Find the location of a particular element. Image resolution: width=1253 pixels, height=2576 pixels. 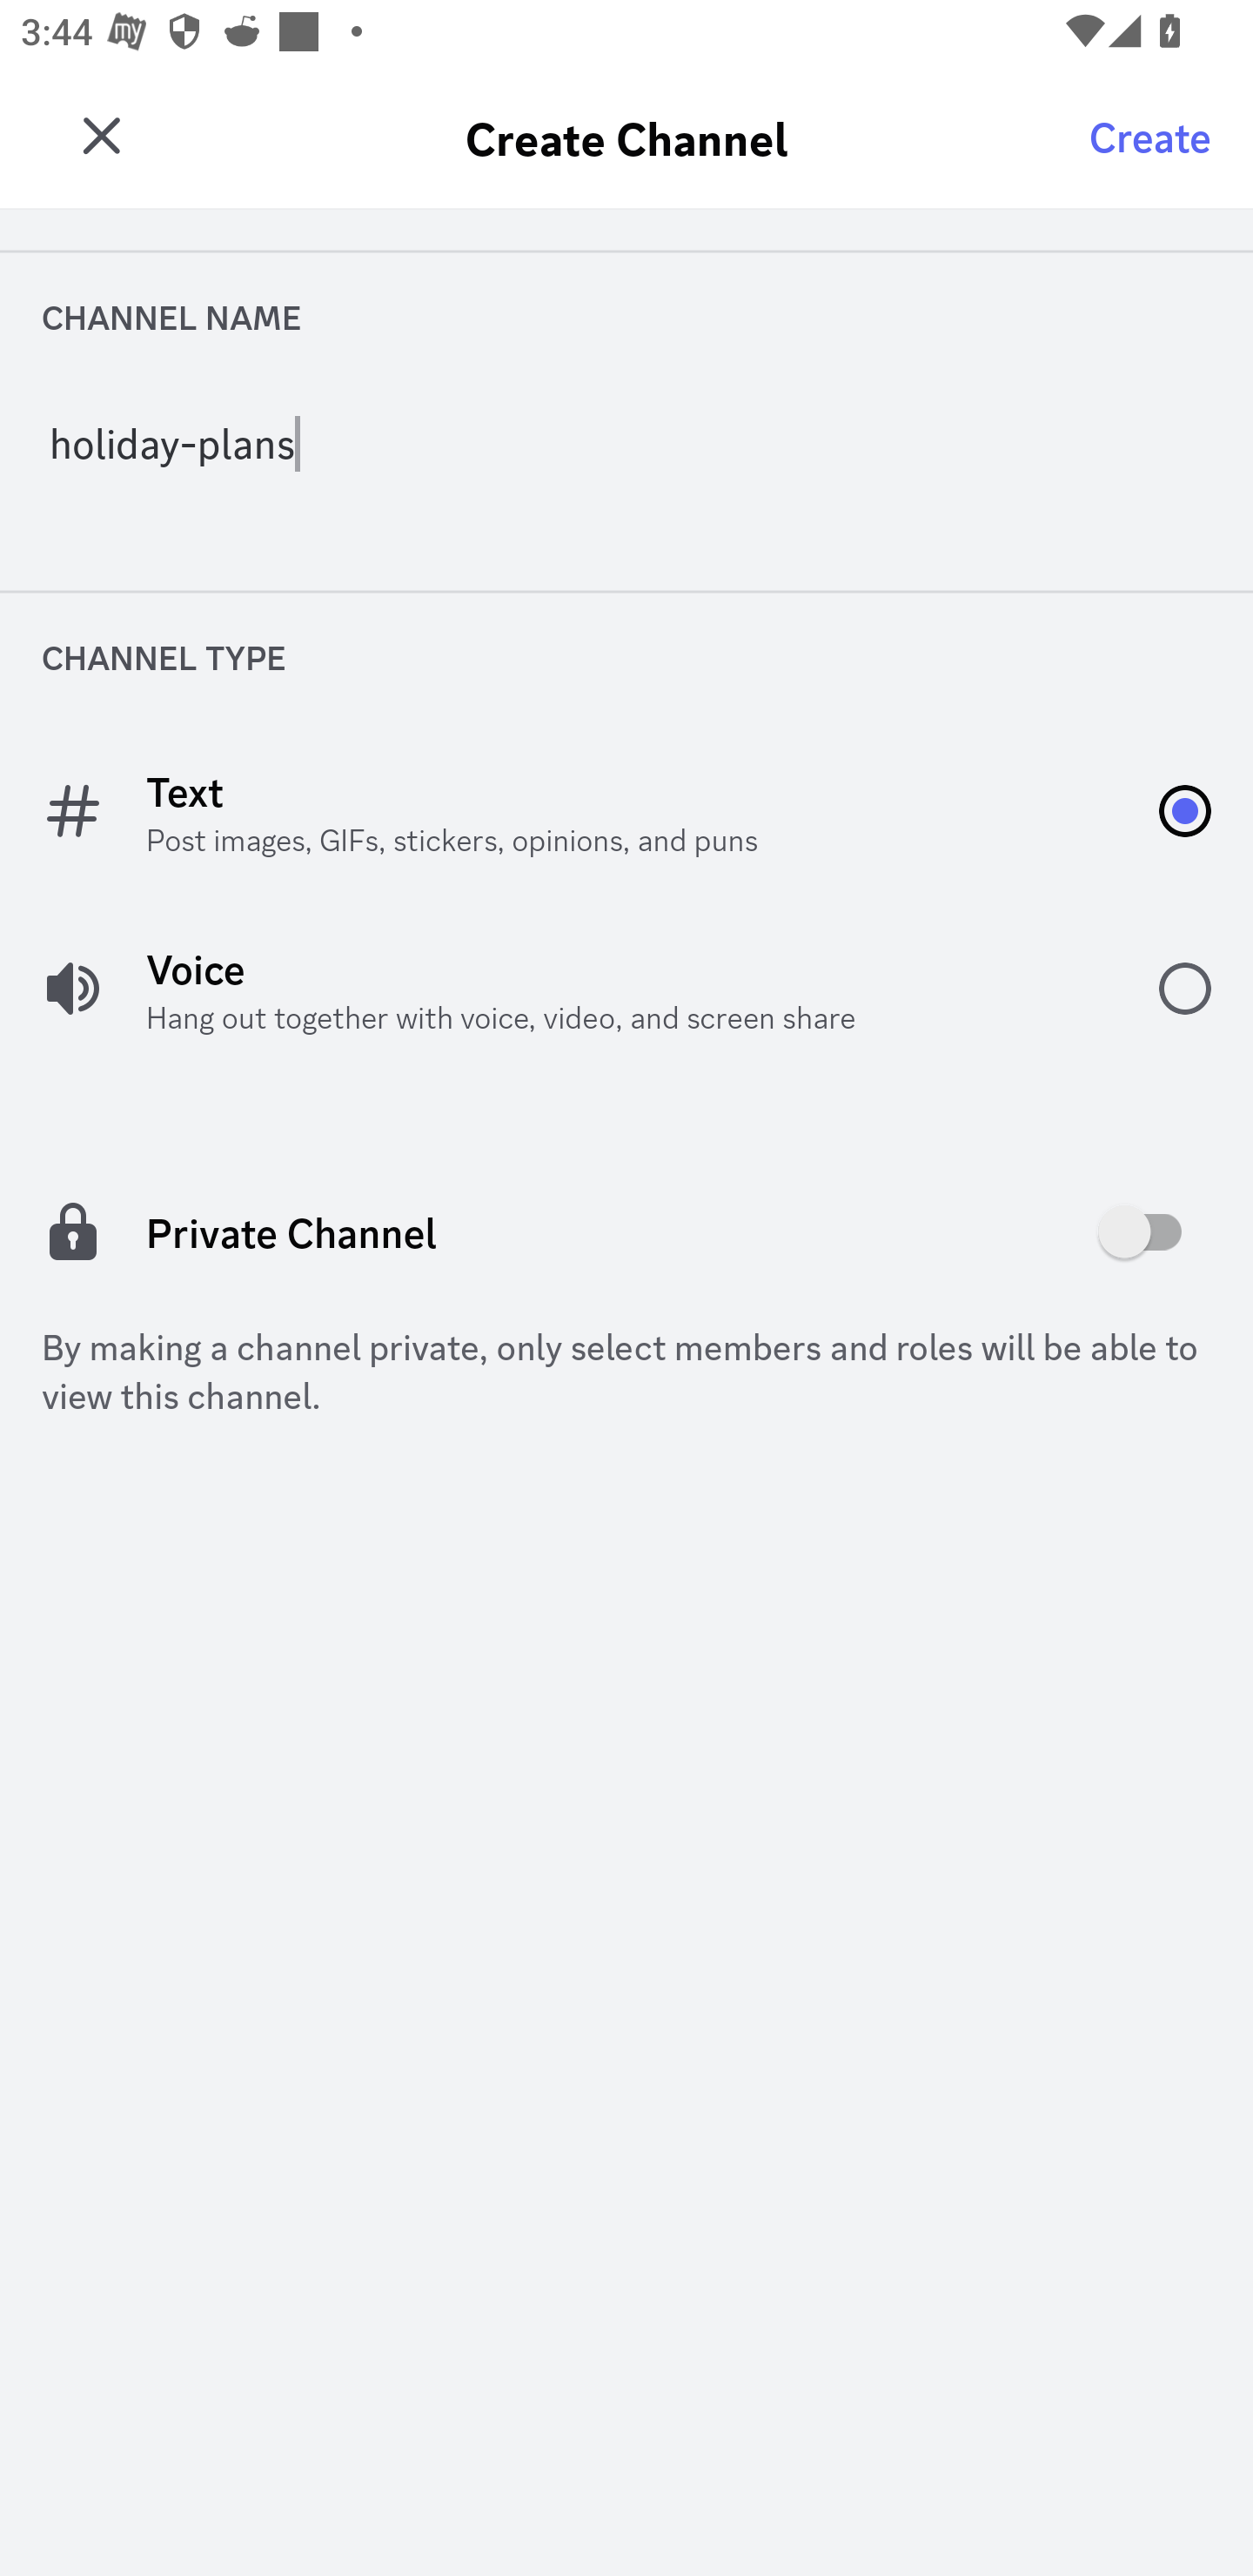

Create is located at coordinates (1150, 135).